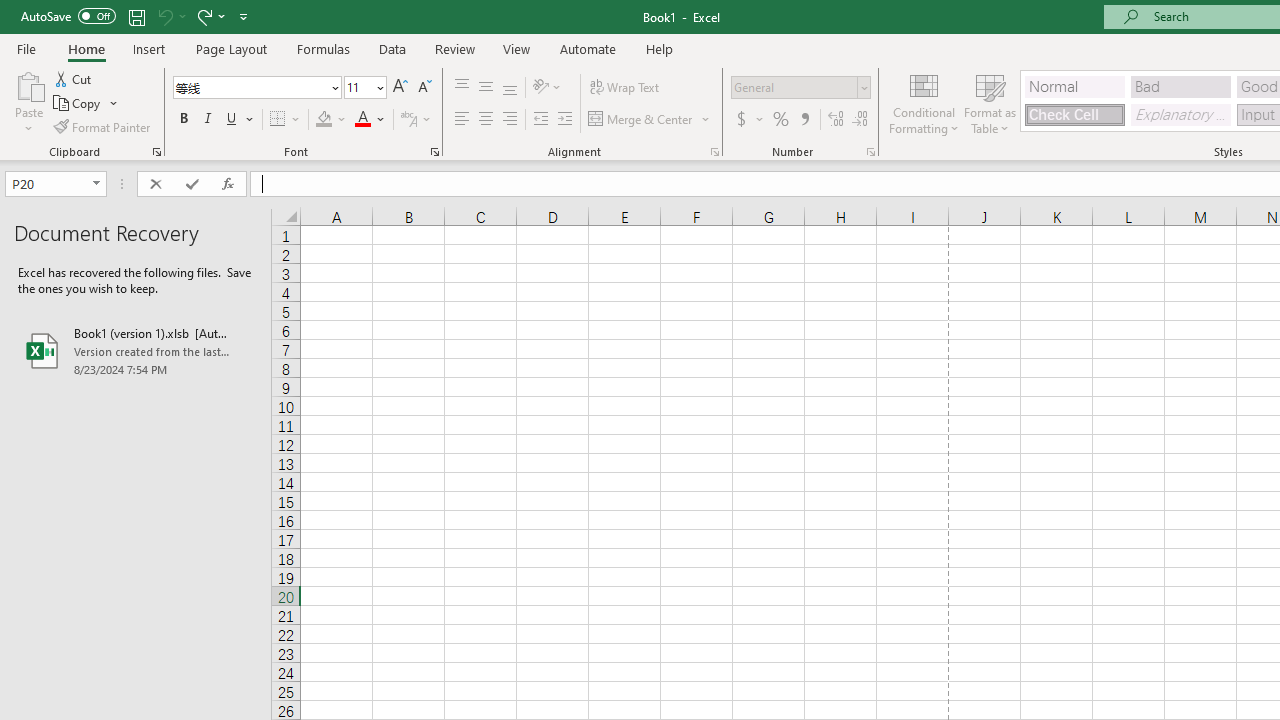  I want to click on Decrease Font Size, so click(424, 88).